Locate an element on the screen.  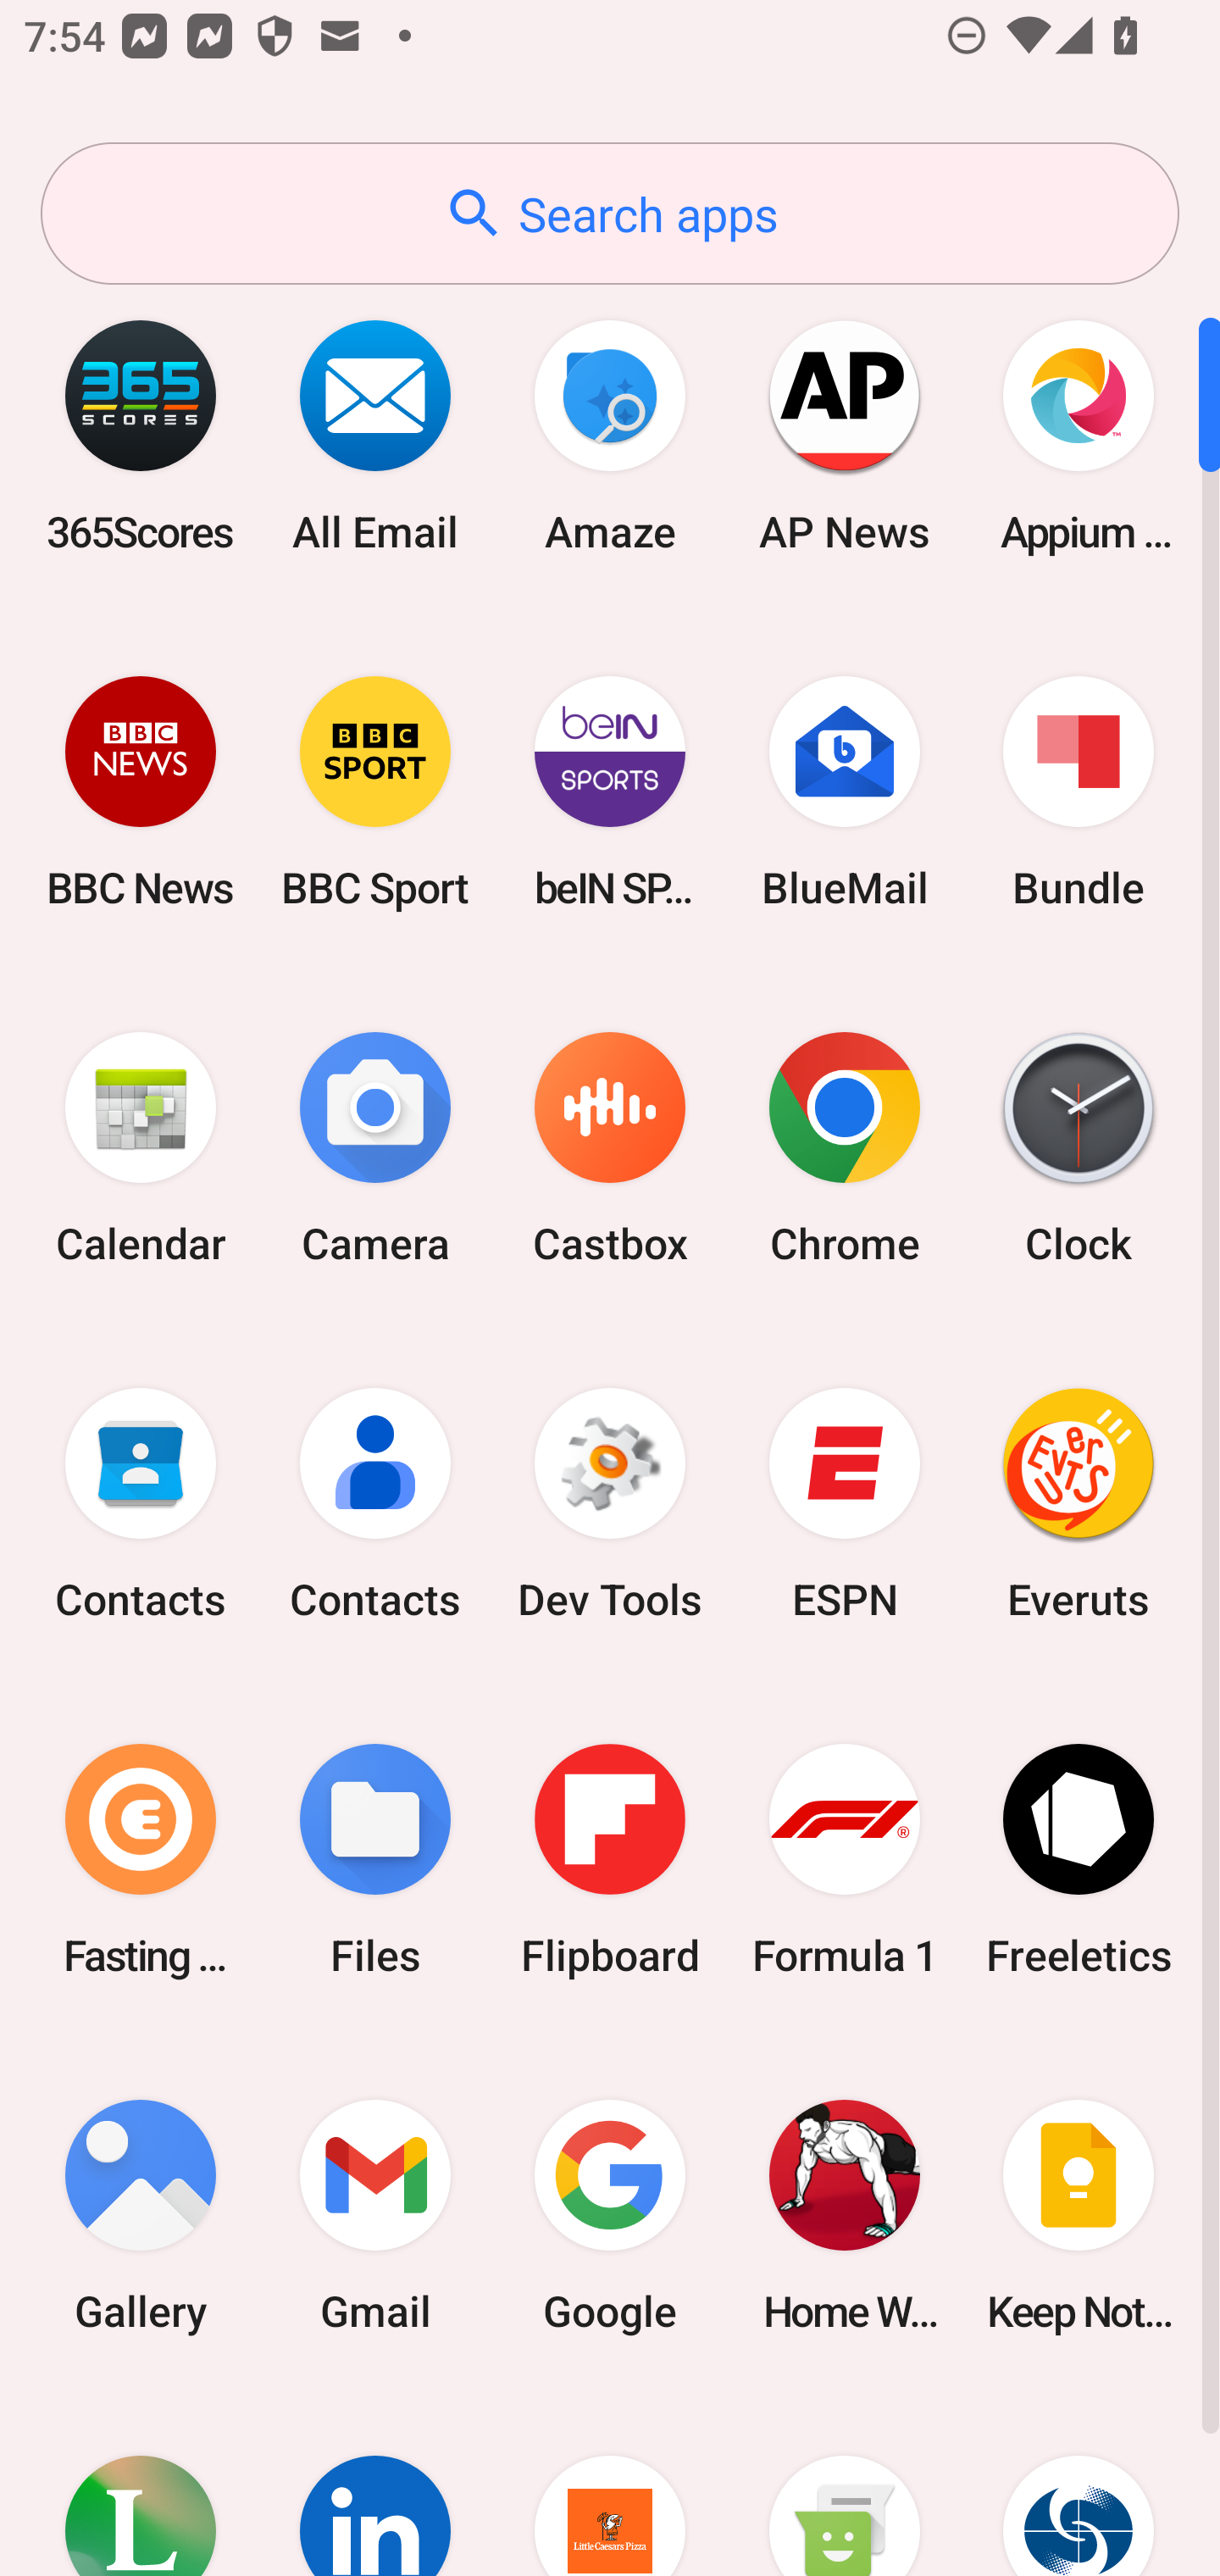
365Scores is located at coordinates (141, 436).